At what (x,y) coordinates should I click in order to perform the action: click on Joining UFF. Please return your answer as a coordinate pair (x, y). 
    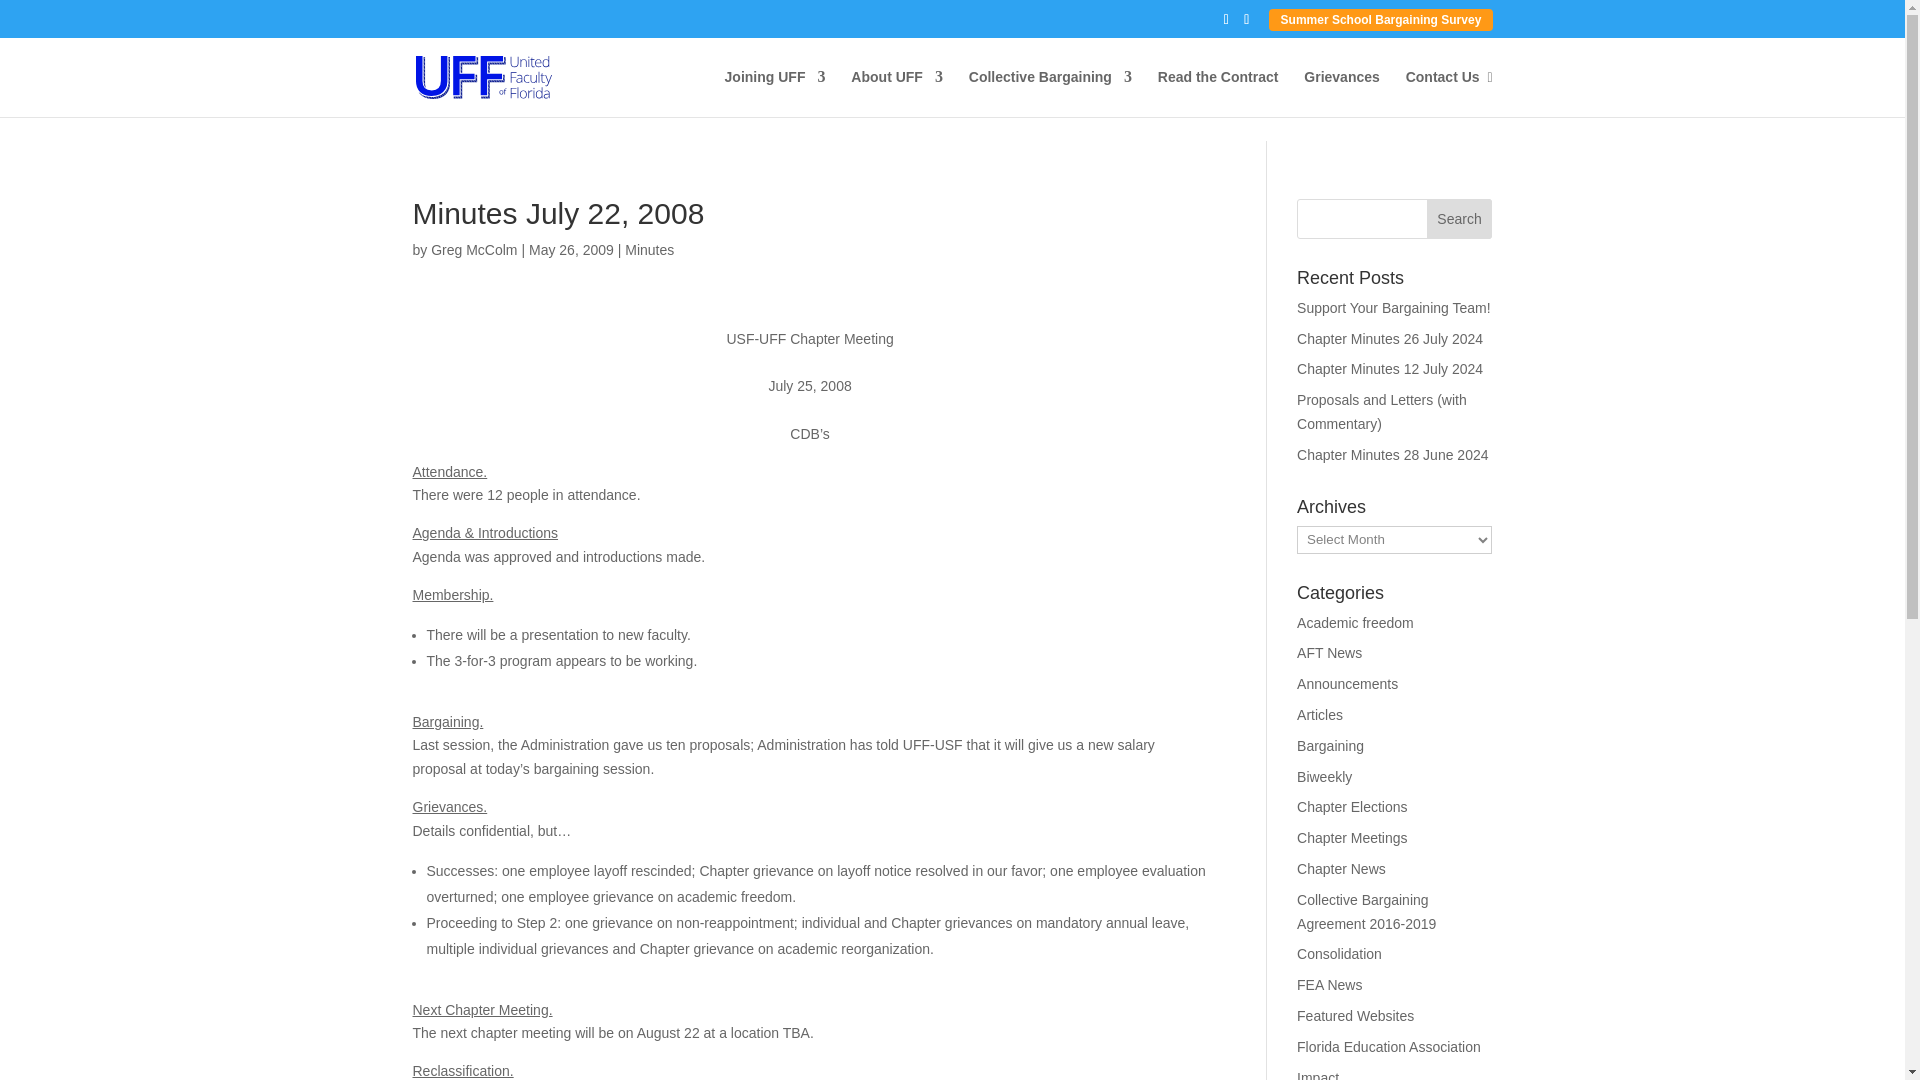
    Looking at the image, I should click on (775, 93).